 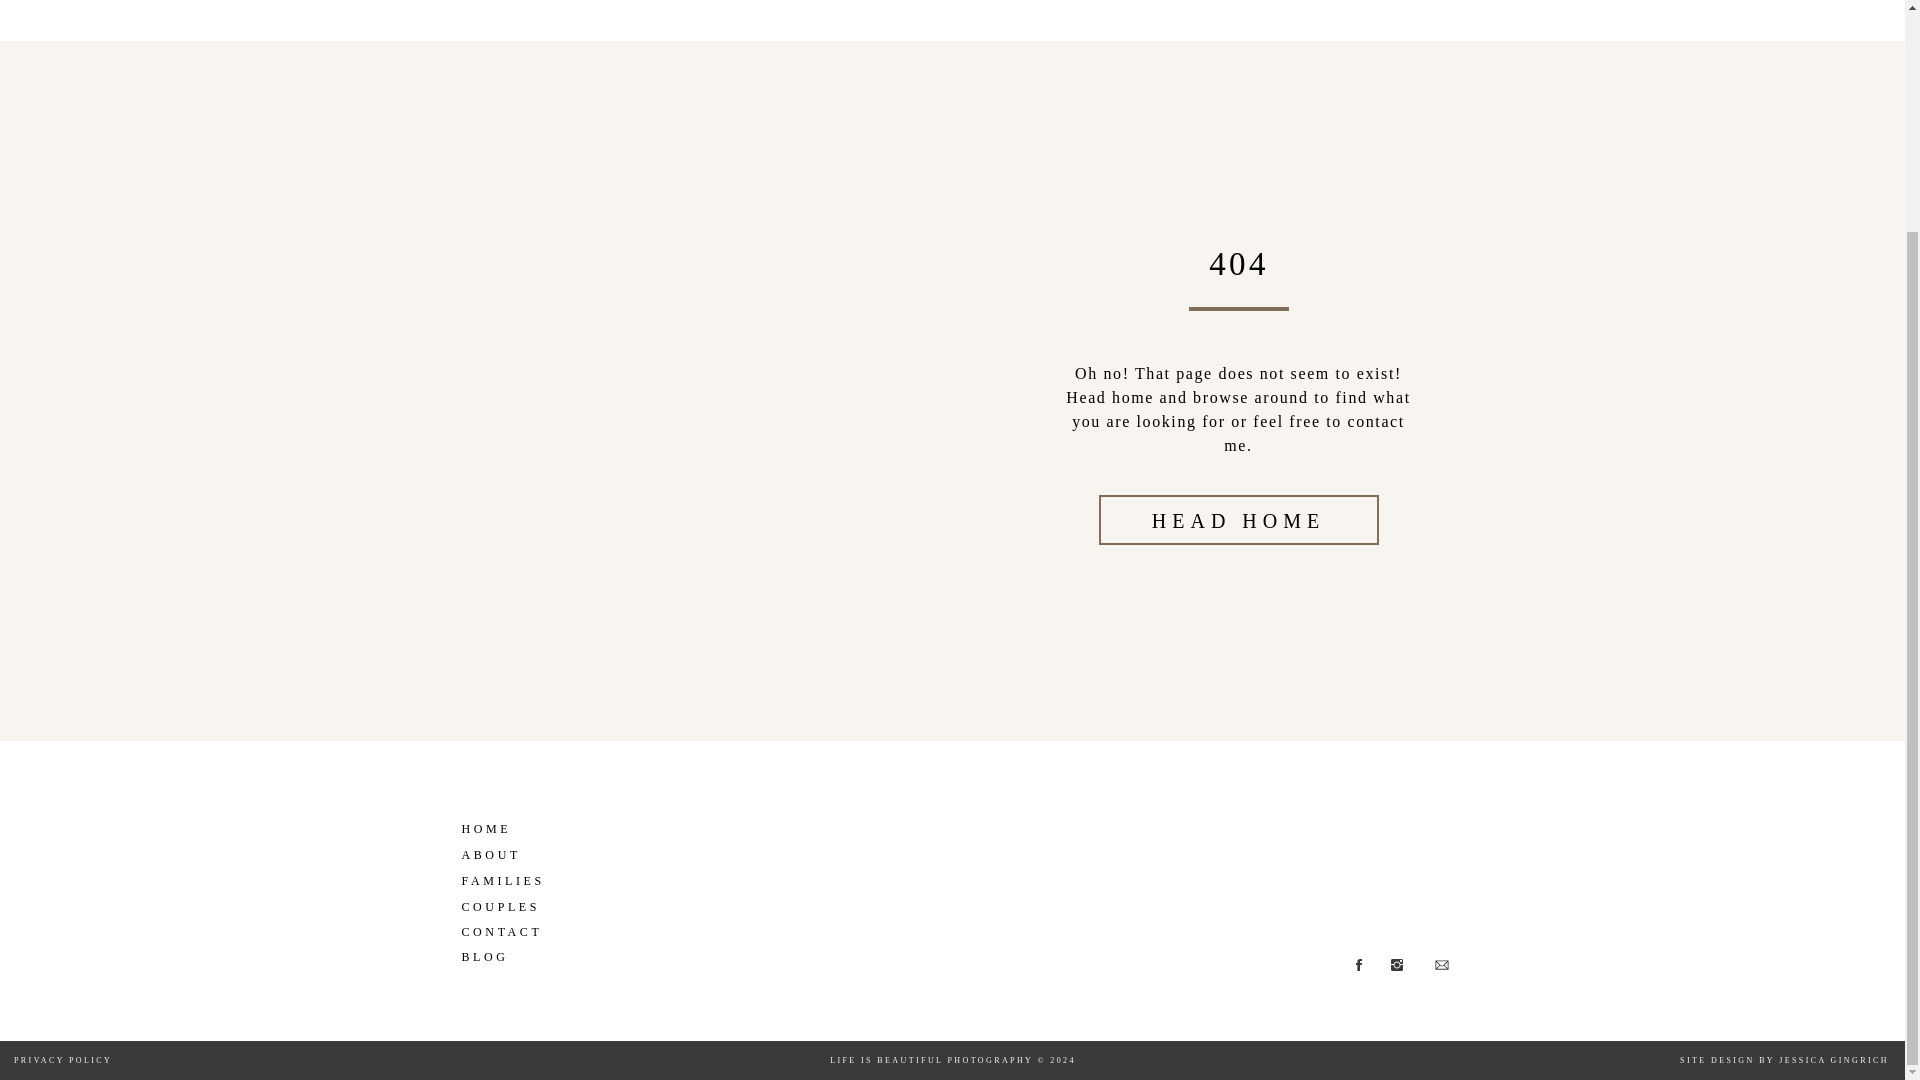 I want to click on PRIVACY POLICY, so click(x=164, y=1064).